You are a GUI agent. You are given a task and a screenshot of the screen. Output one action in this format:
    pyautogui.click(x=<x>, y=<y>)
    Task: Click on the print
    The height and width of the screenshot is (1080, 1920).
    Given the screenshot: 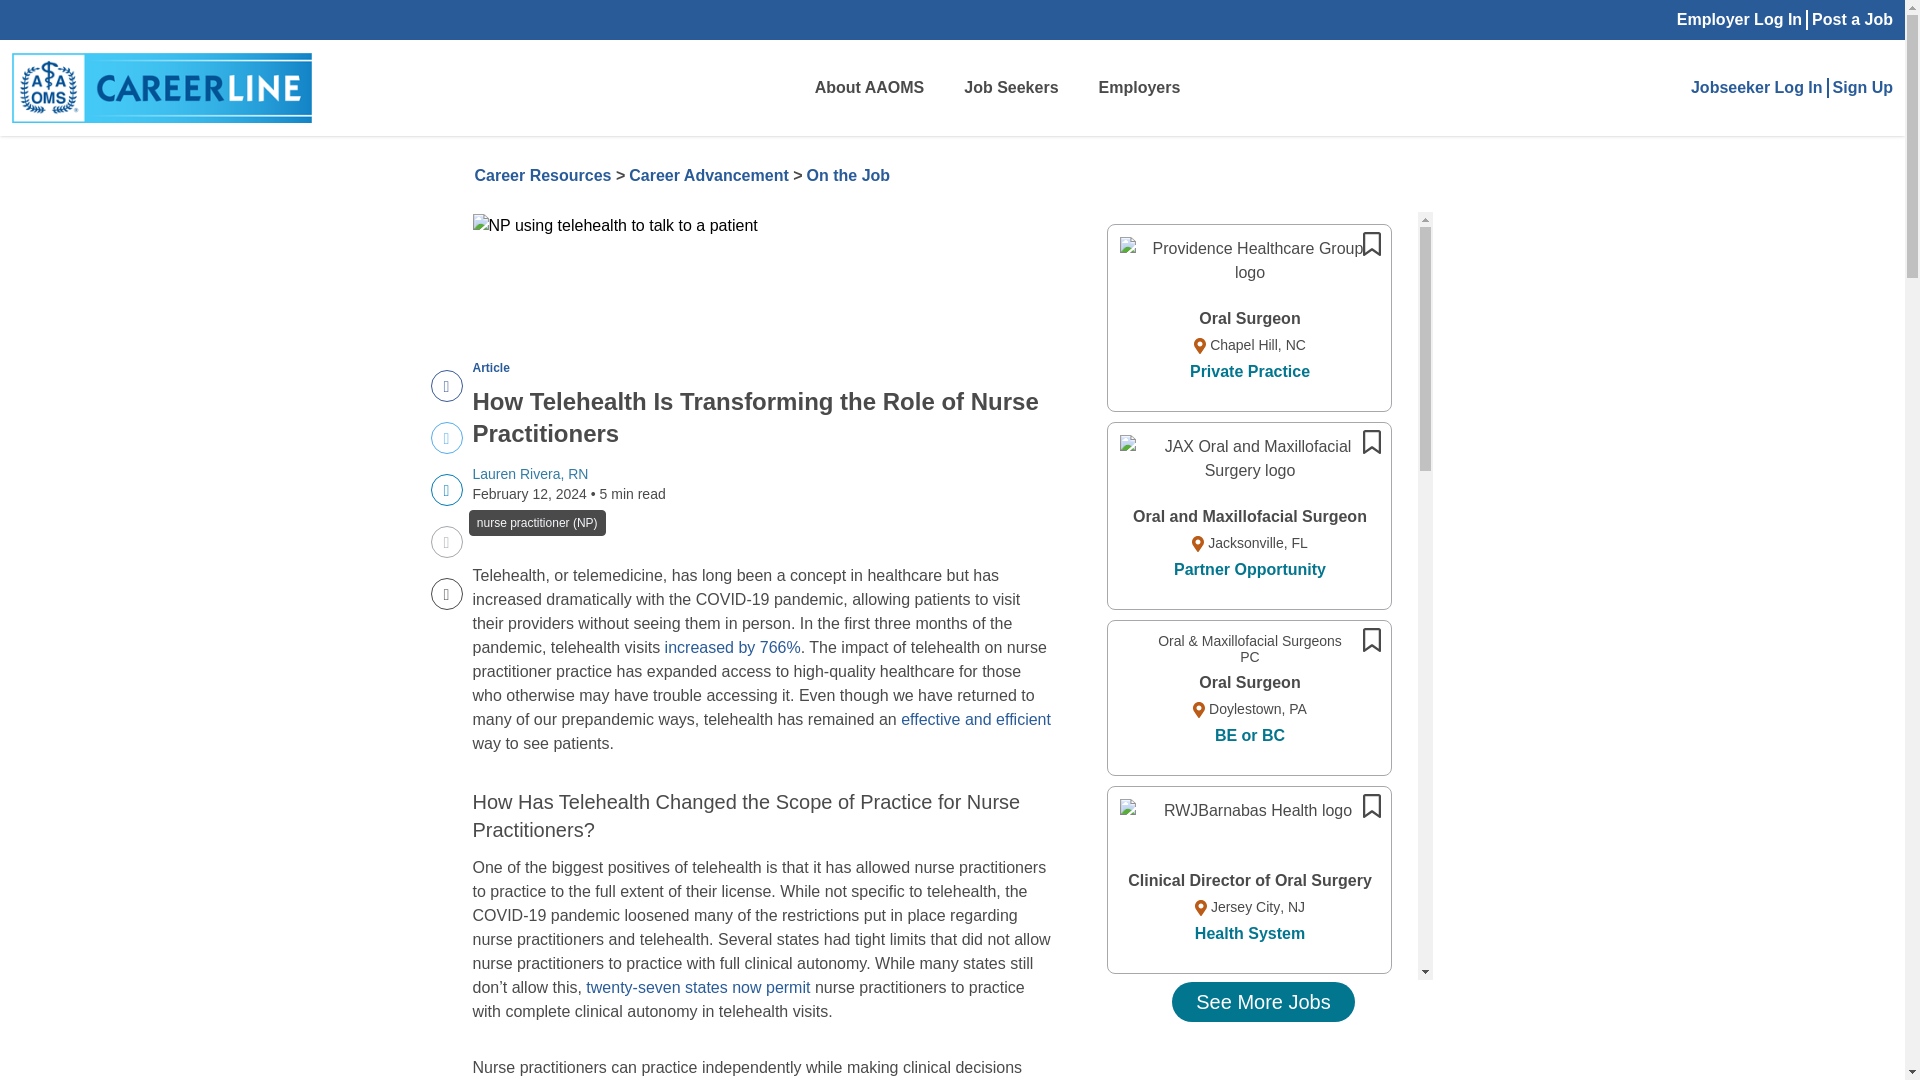 What is the action you would take?
    pyautogui.click(x=446, y=542)
    